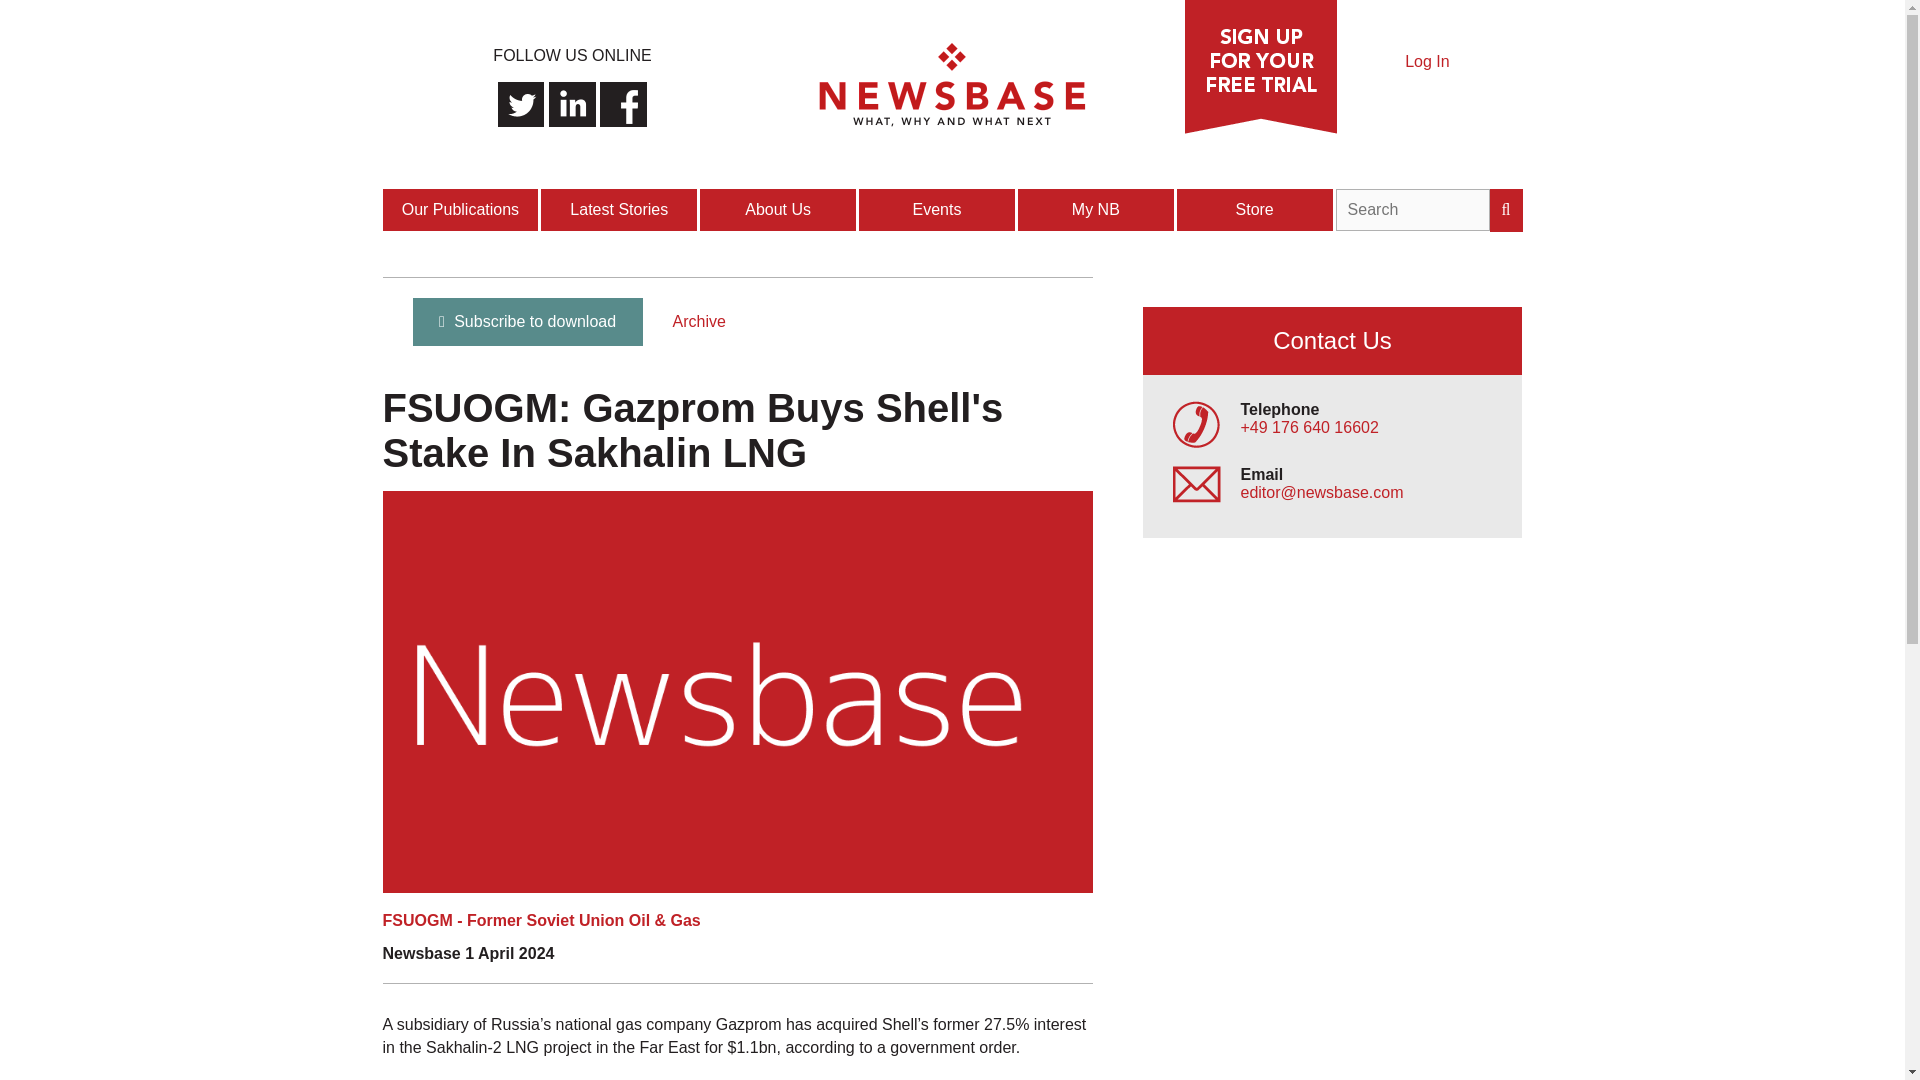 The height and width of the screenshot is (1080, 1920). Describe the element at coordinates (779, 210) in the screenshot. I see `About Us` at that location.